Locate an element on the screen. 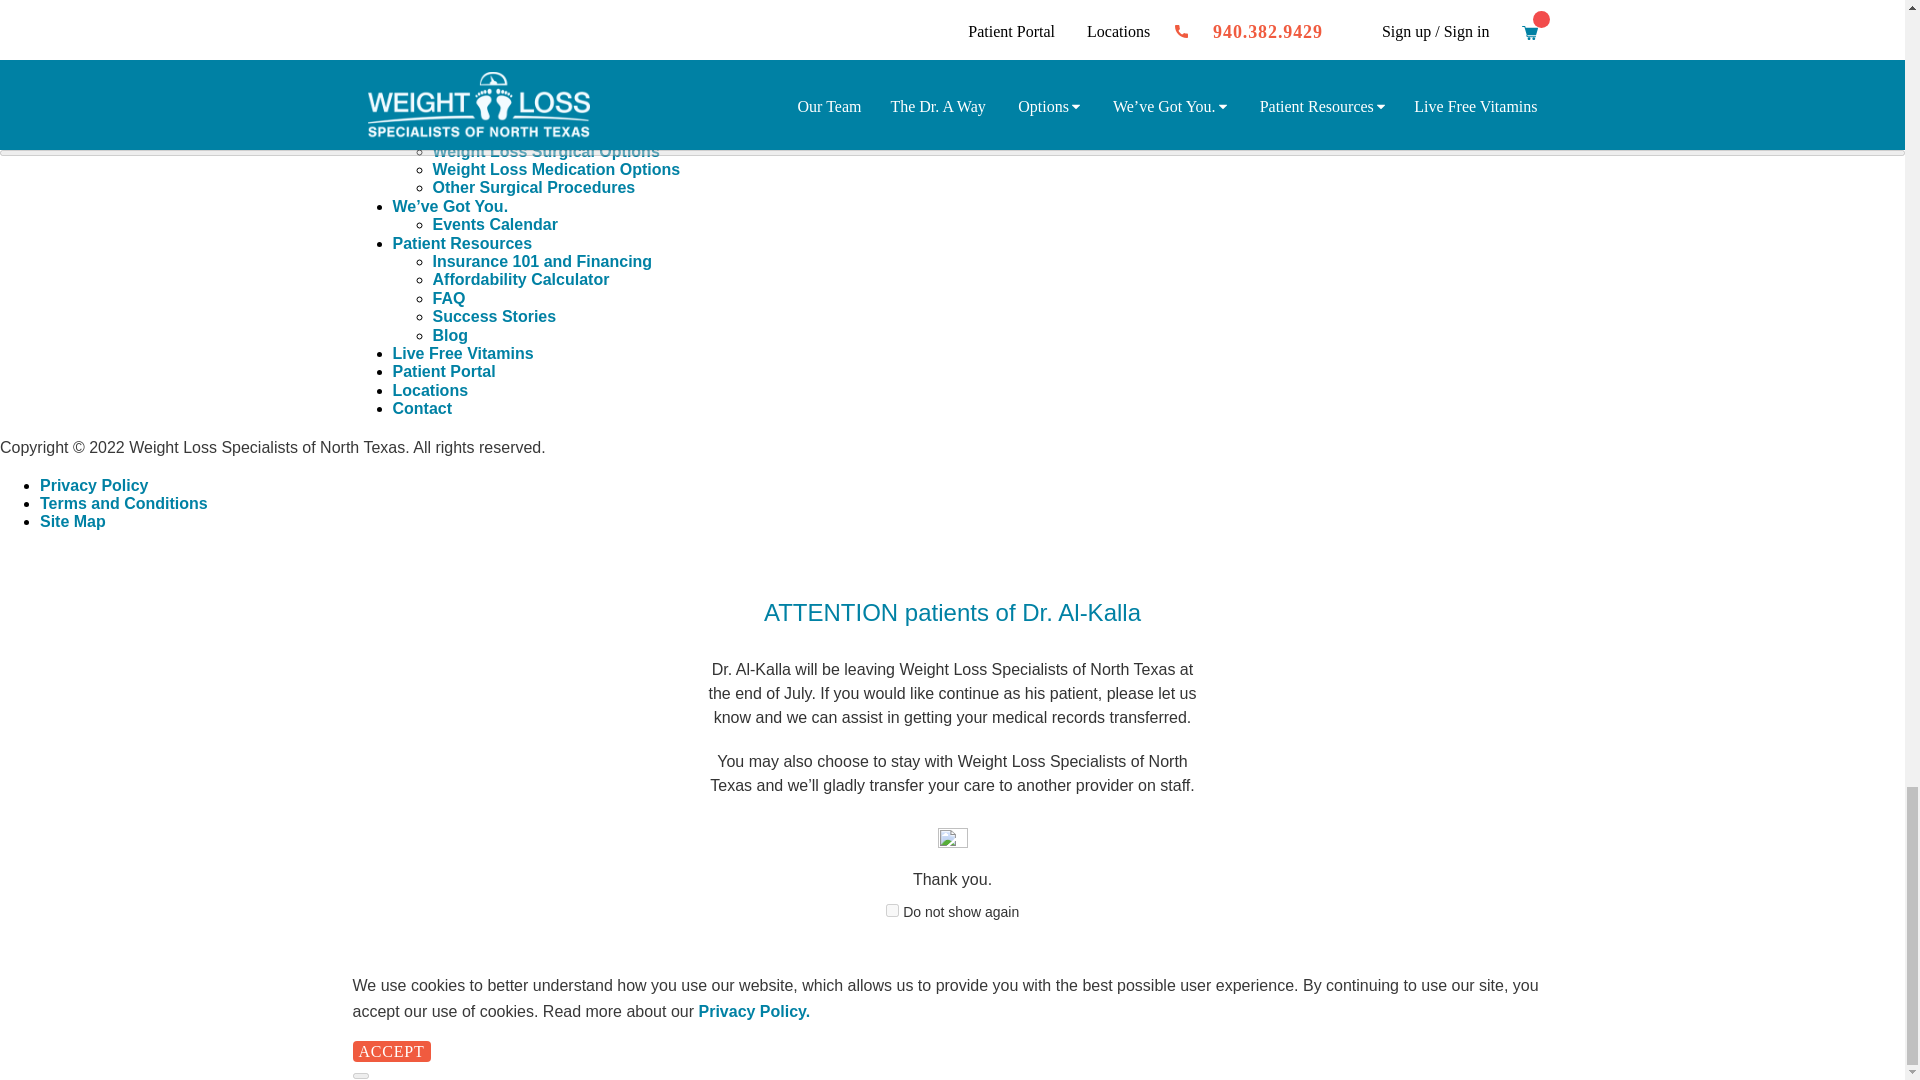 The width and height of the screenshot is (1920, 1080). Close is located at coordinates (360, 1076).